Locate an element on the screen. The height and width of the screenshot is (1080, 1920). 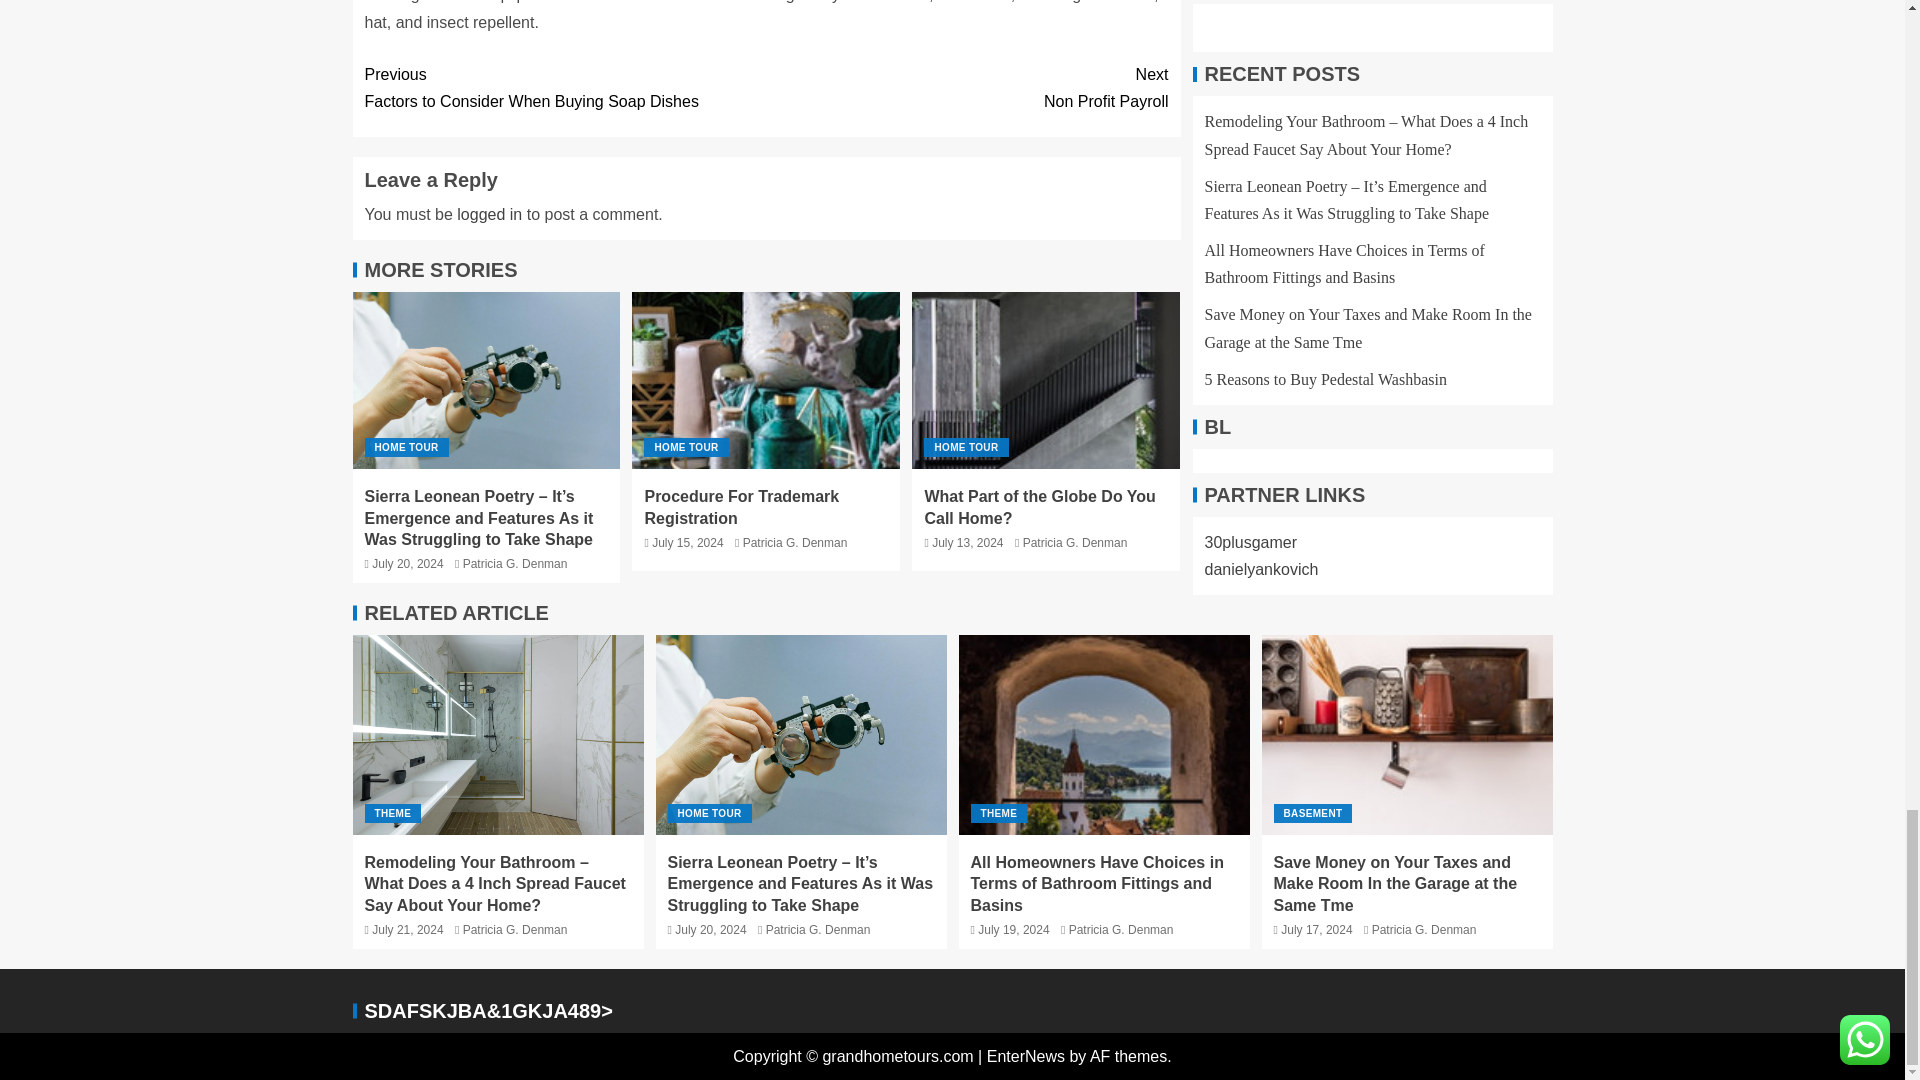
Procedure For Trademark Registration is located at coordinates (1039, 506).